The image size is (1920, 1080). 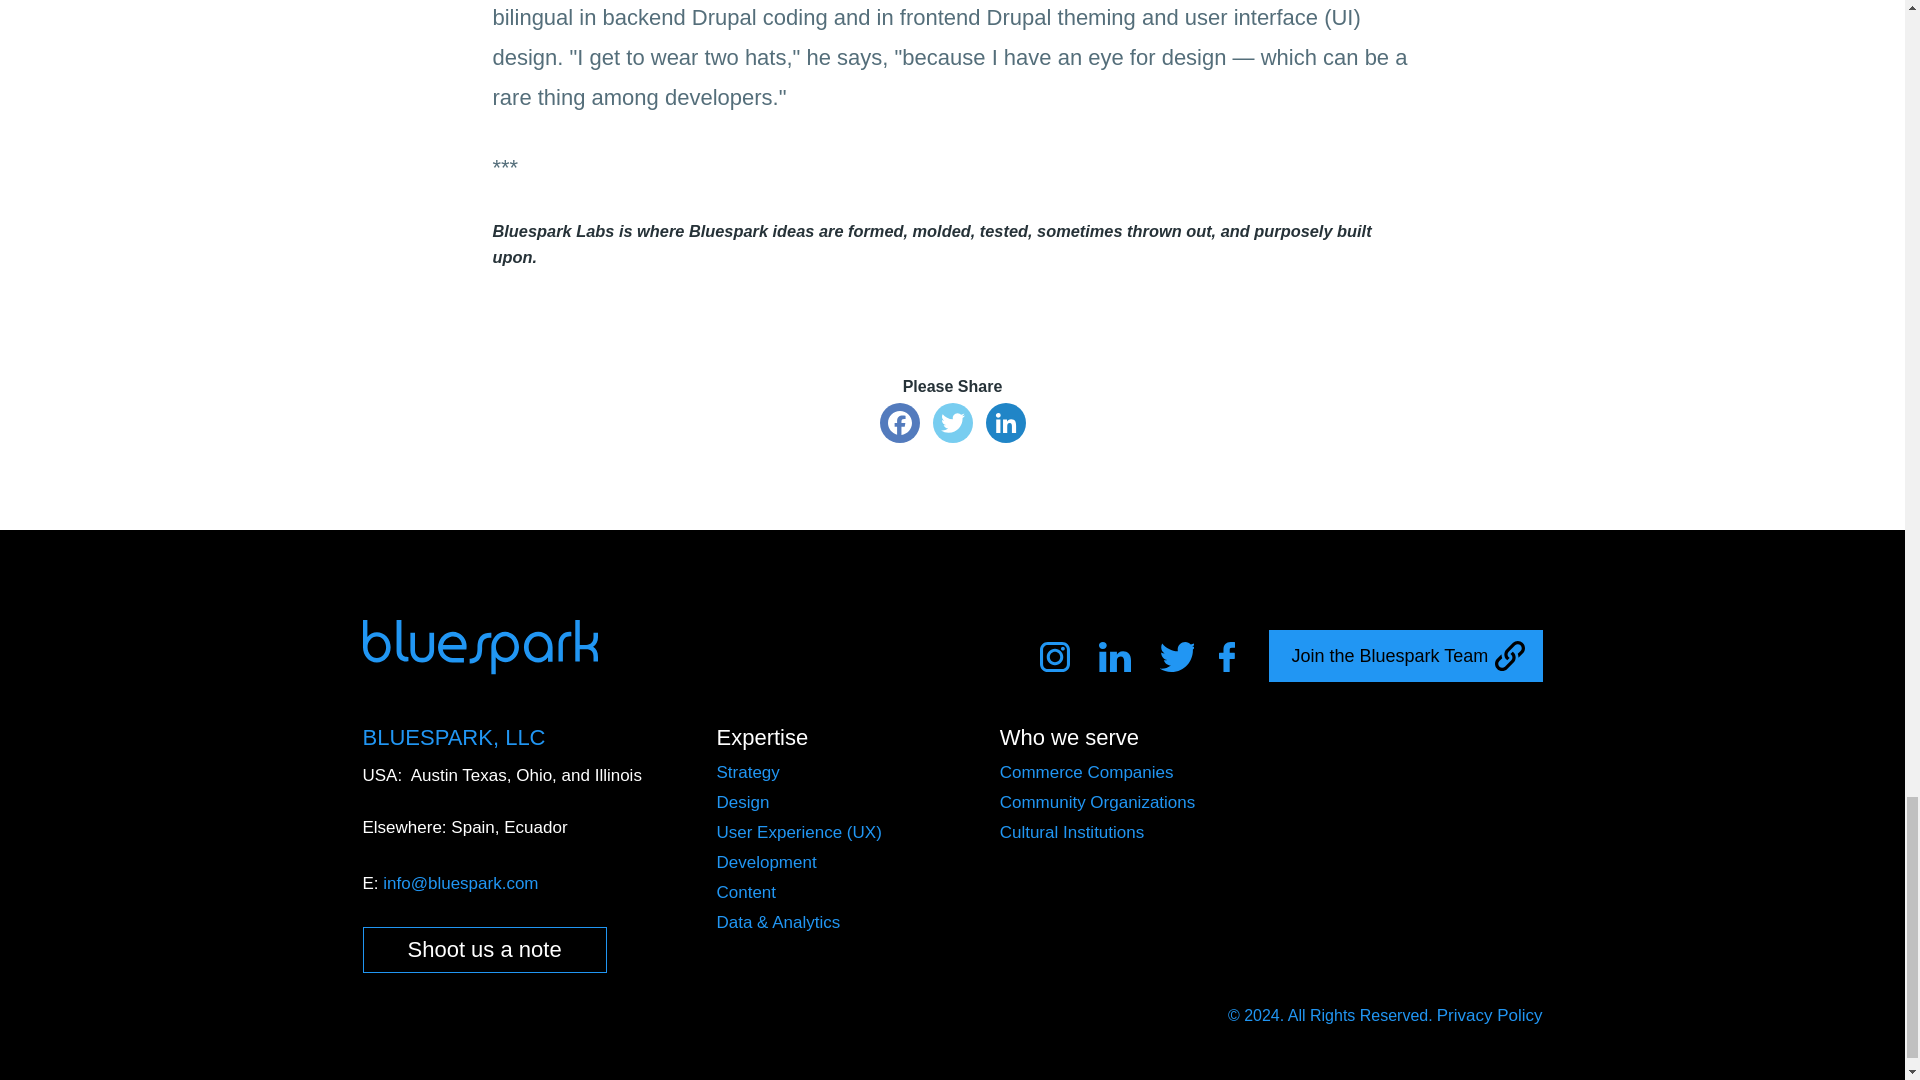 What do you see at coordinates (1058, 657) in the screenshot?
I see `Instagram` at bounding box center [1058, 657].